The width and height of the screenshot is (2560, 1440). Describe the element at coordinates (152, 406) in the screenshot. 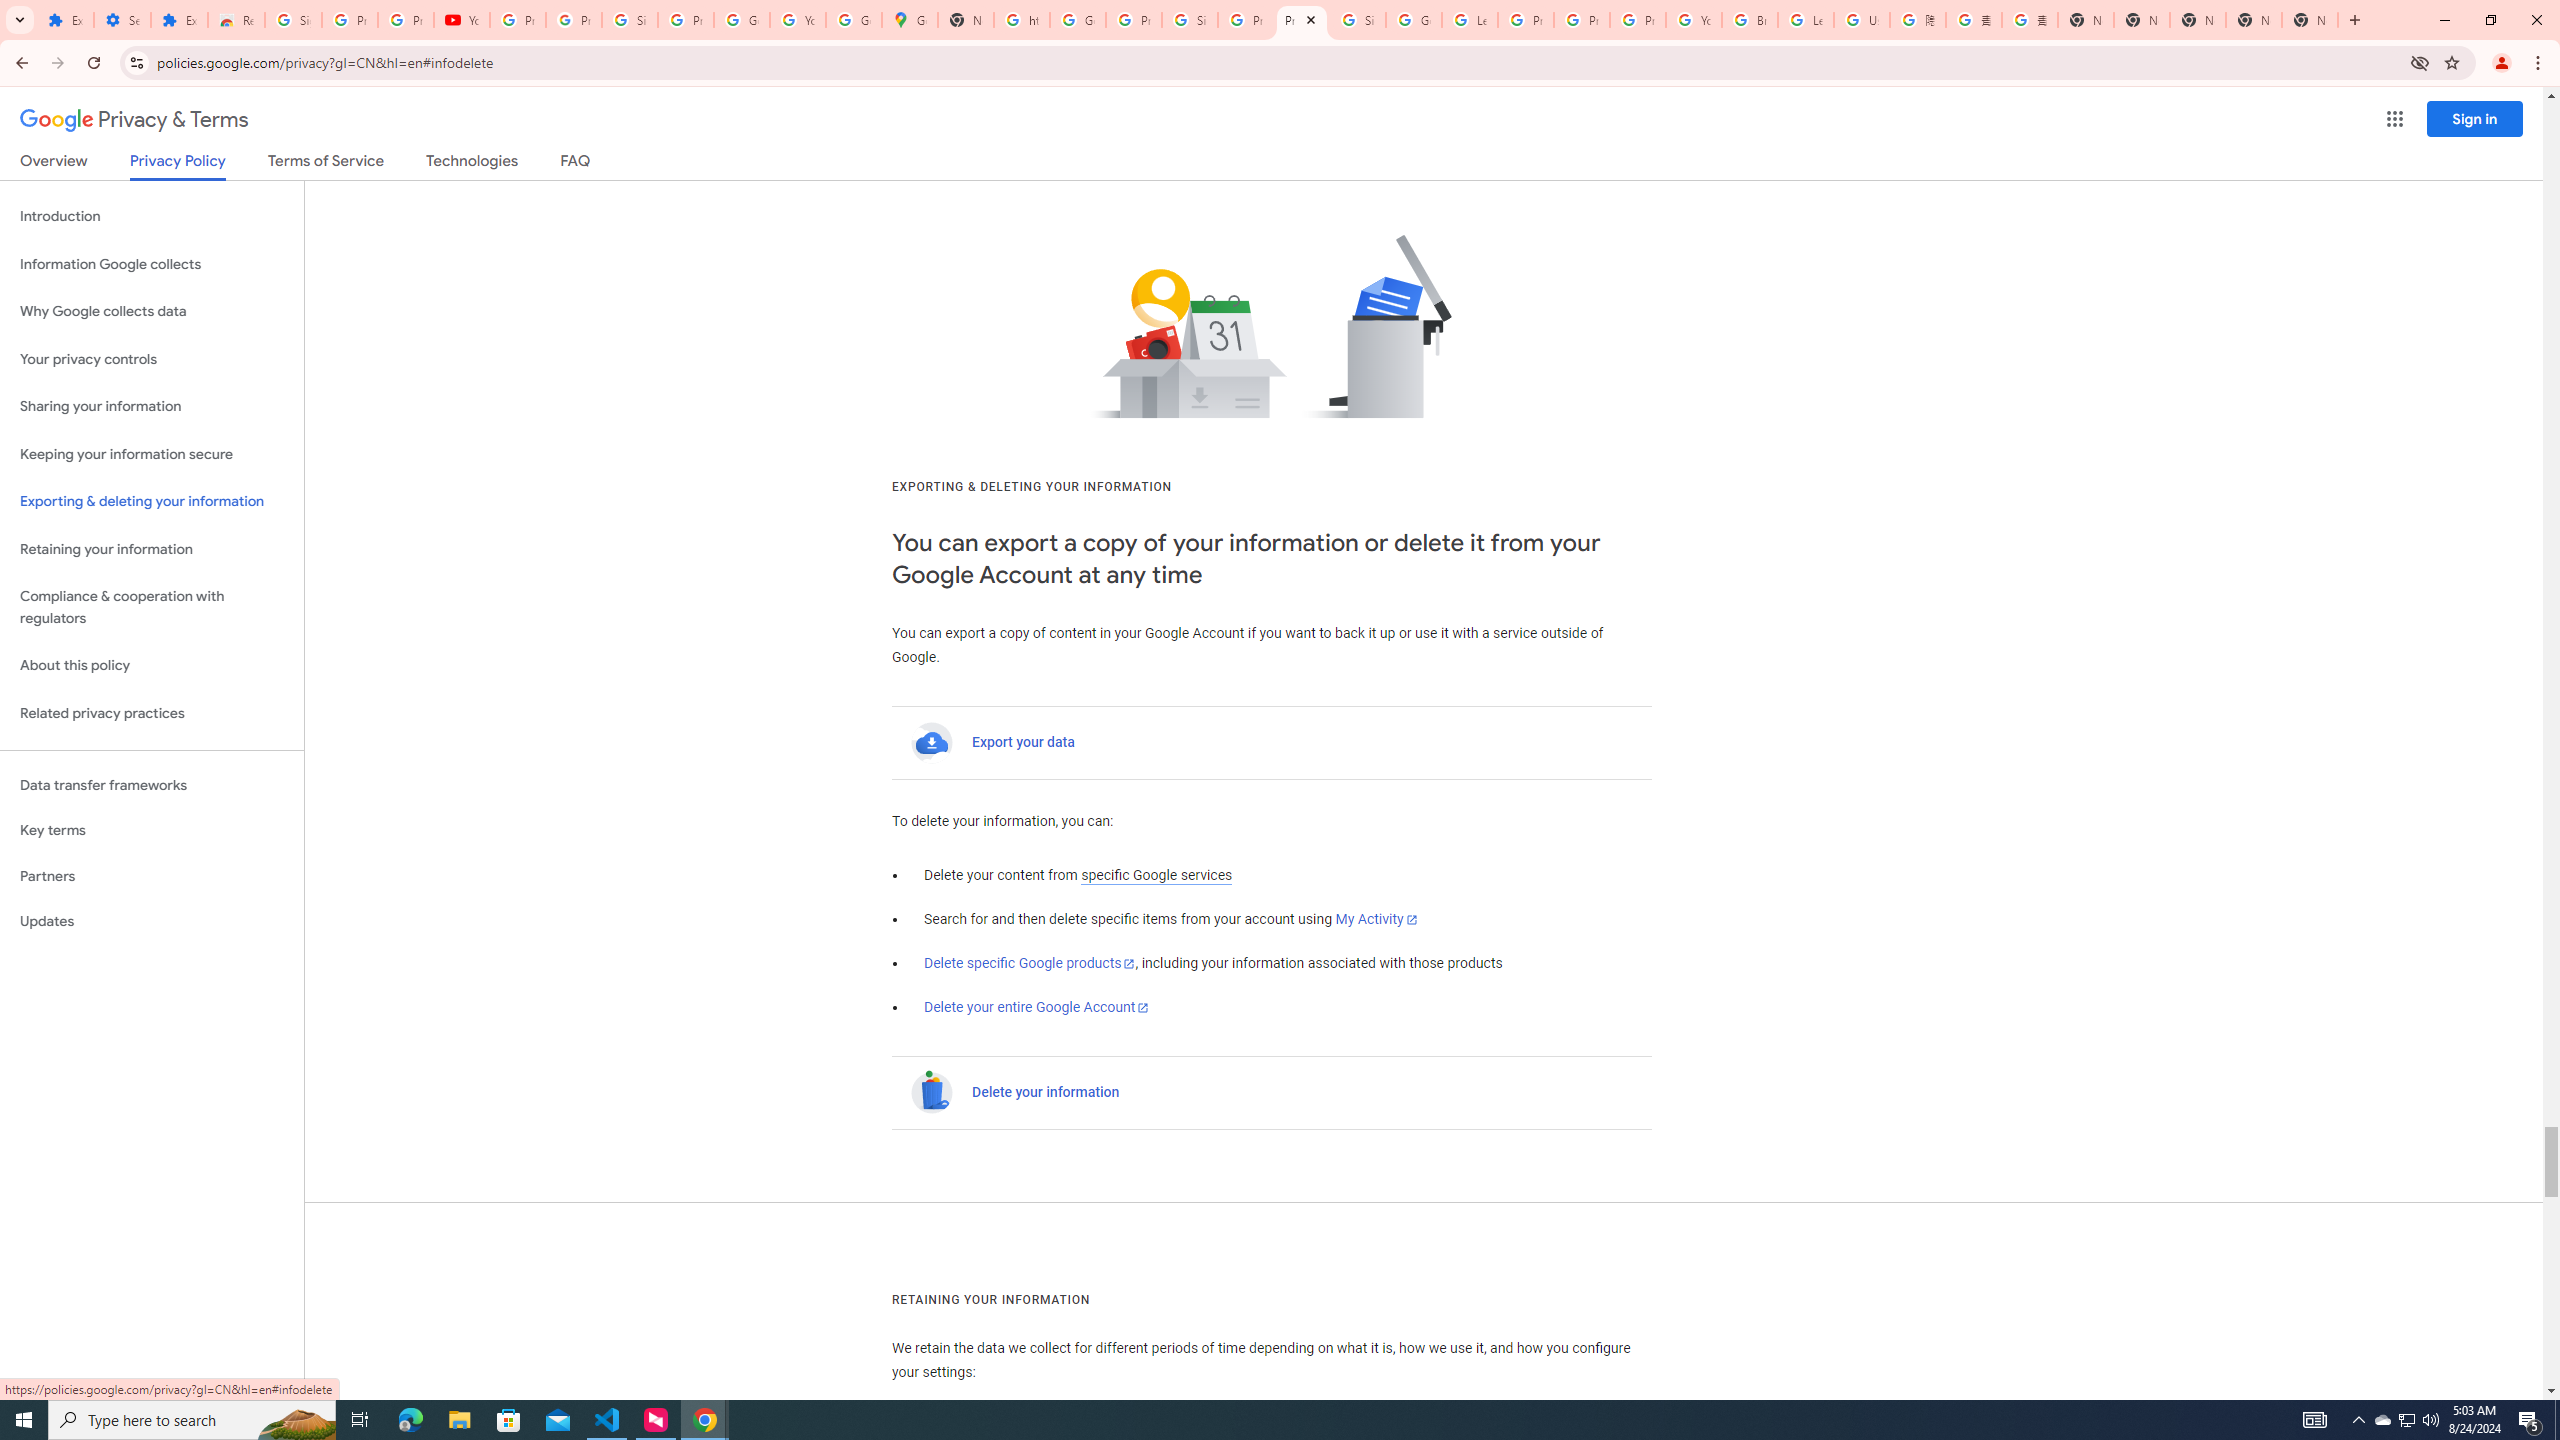

I see `Sharing your information` at that location.